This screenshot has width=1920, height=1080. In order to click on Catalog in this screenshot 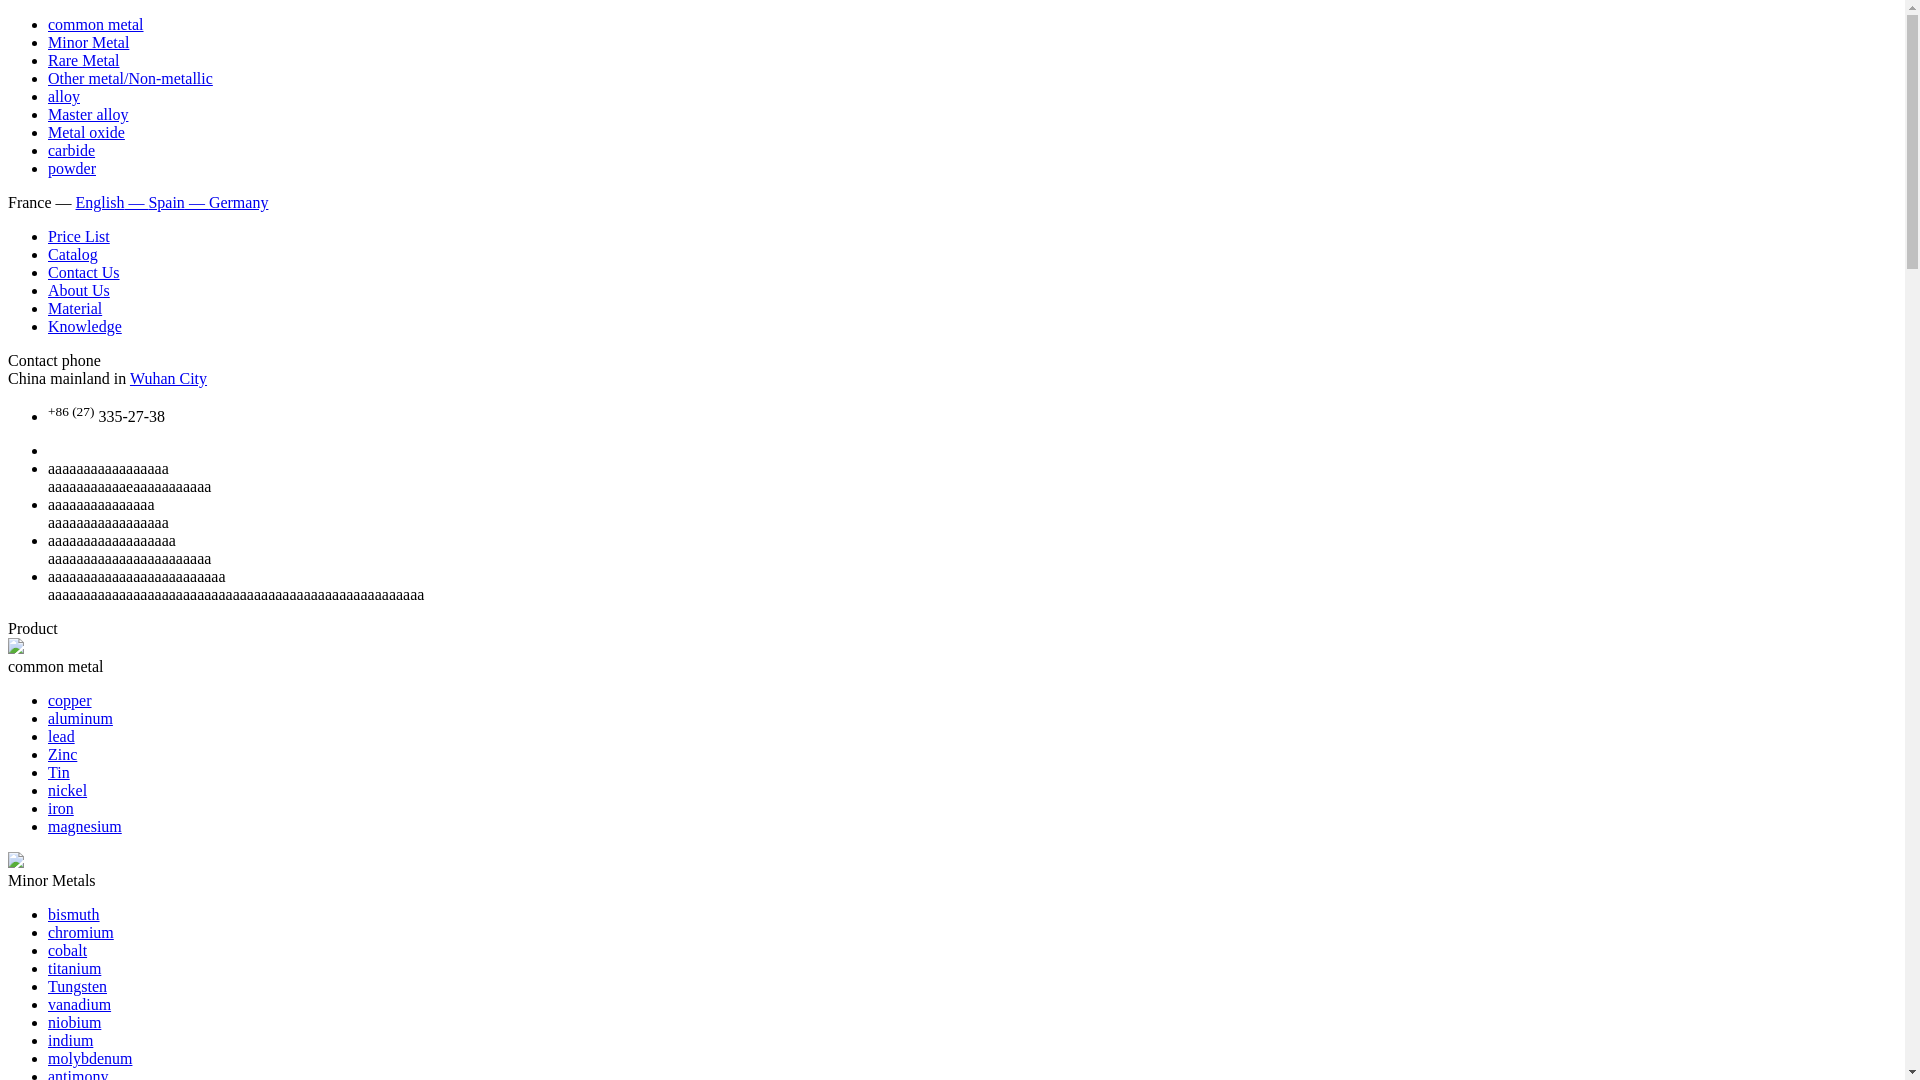, I will do `click(73, 254)`.